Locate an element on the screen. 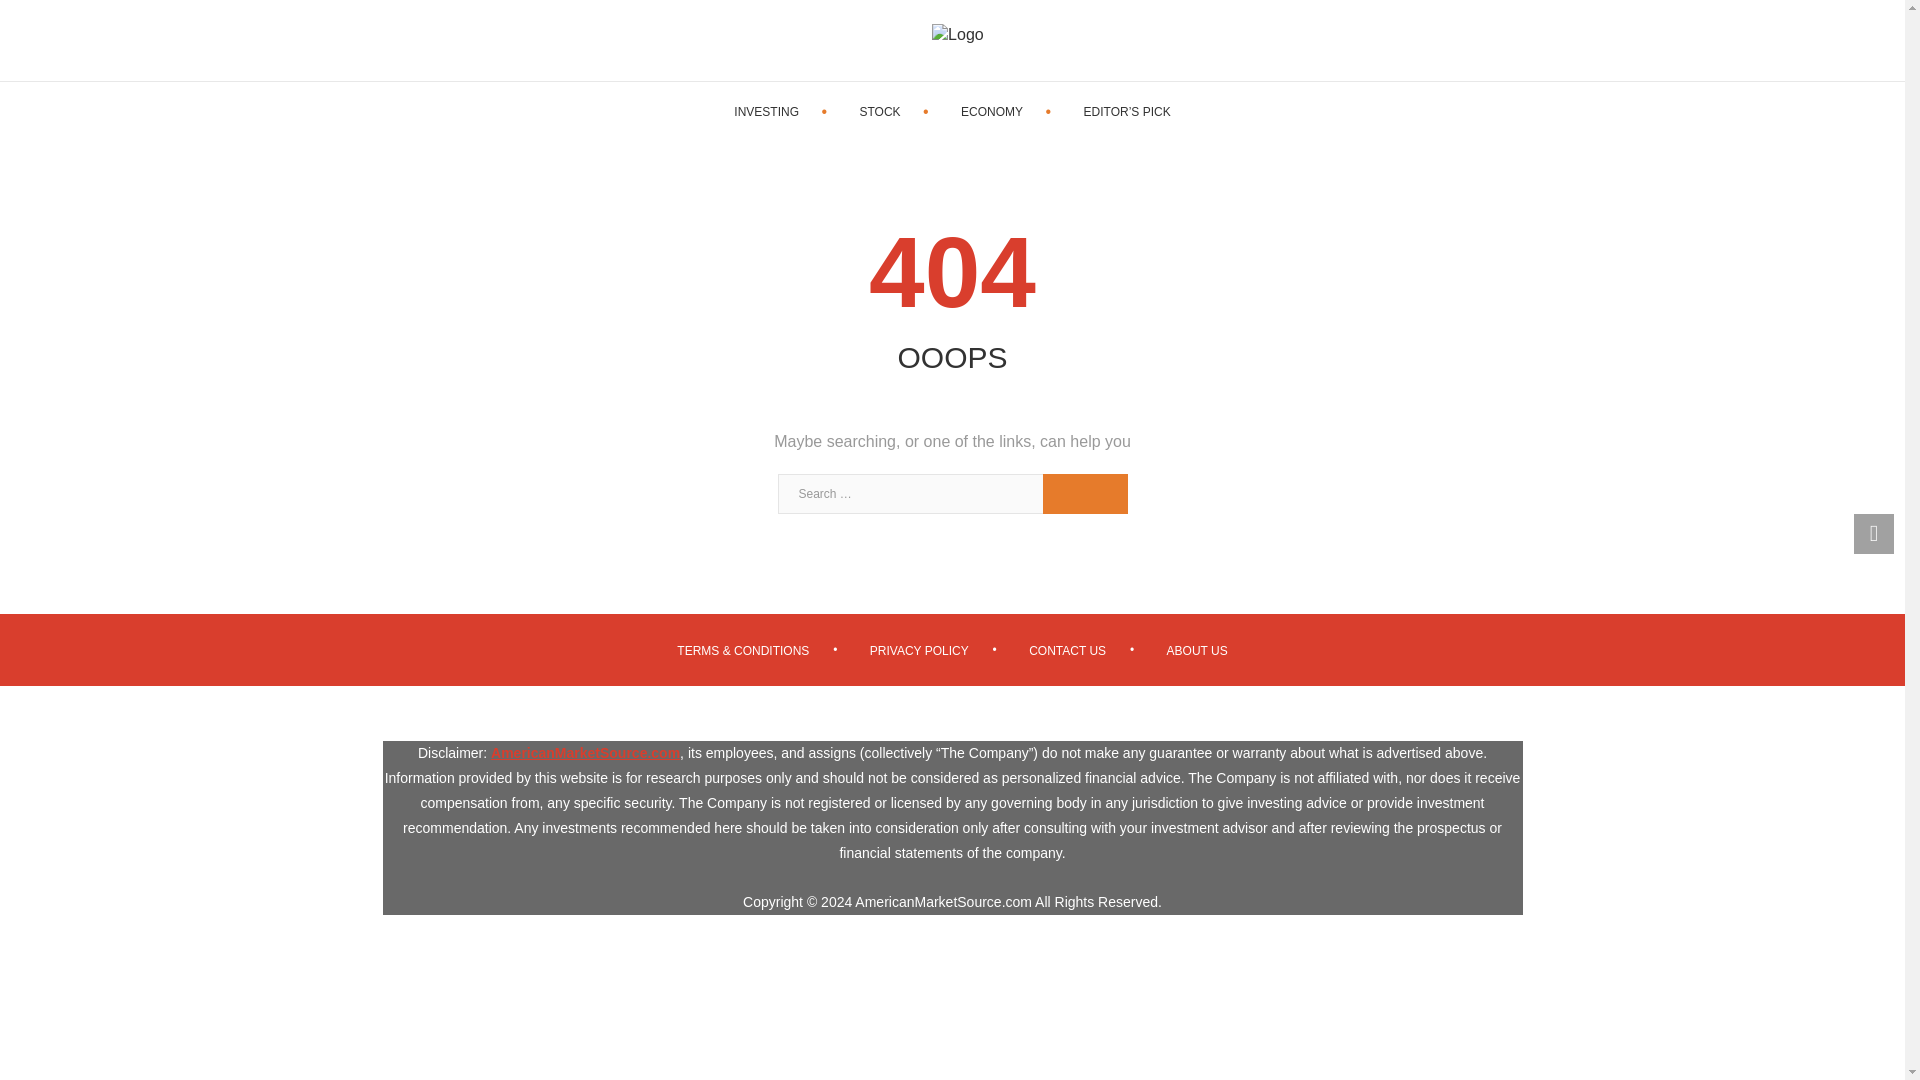 The image size is (1920, 1080). PRIVACY POLICY is located at coordinates (919, 650).